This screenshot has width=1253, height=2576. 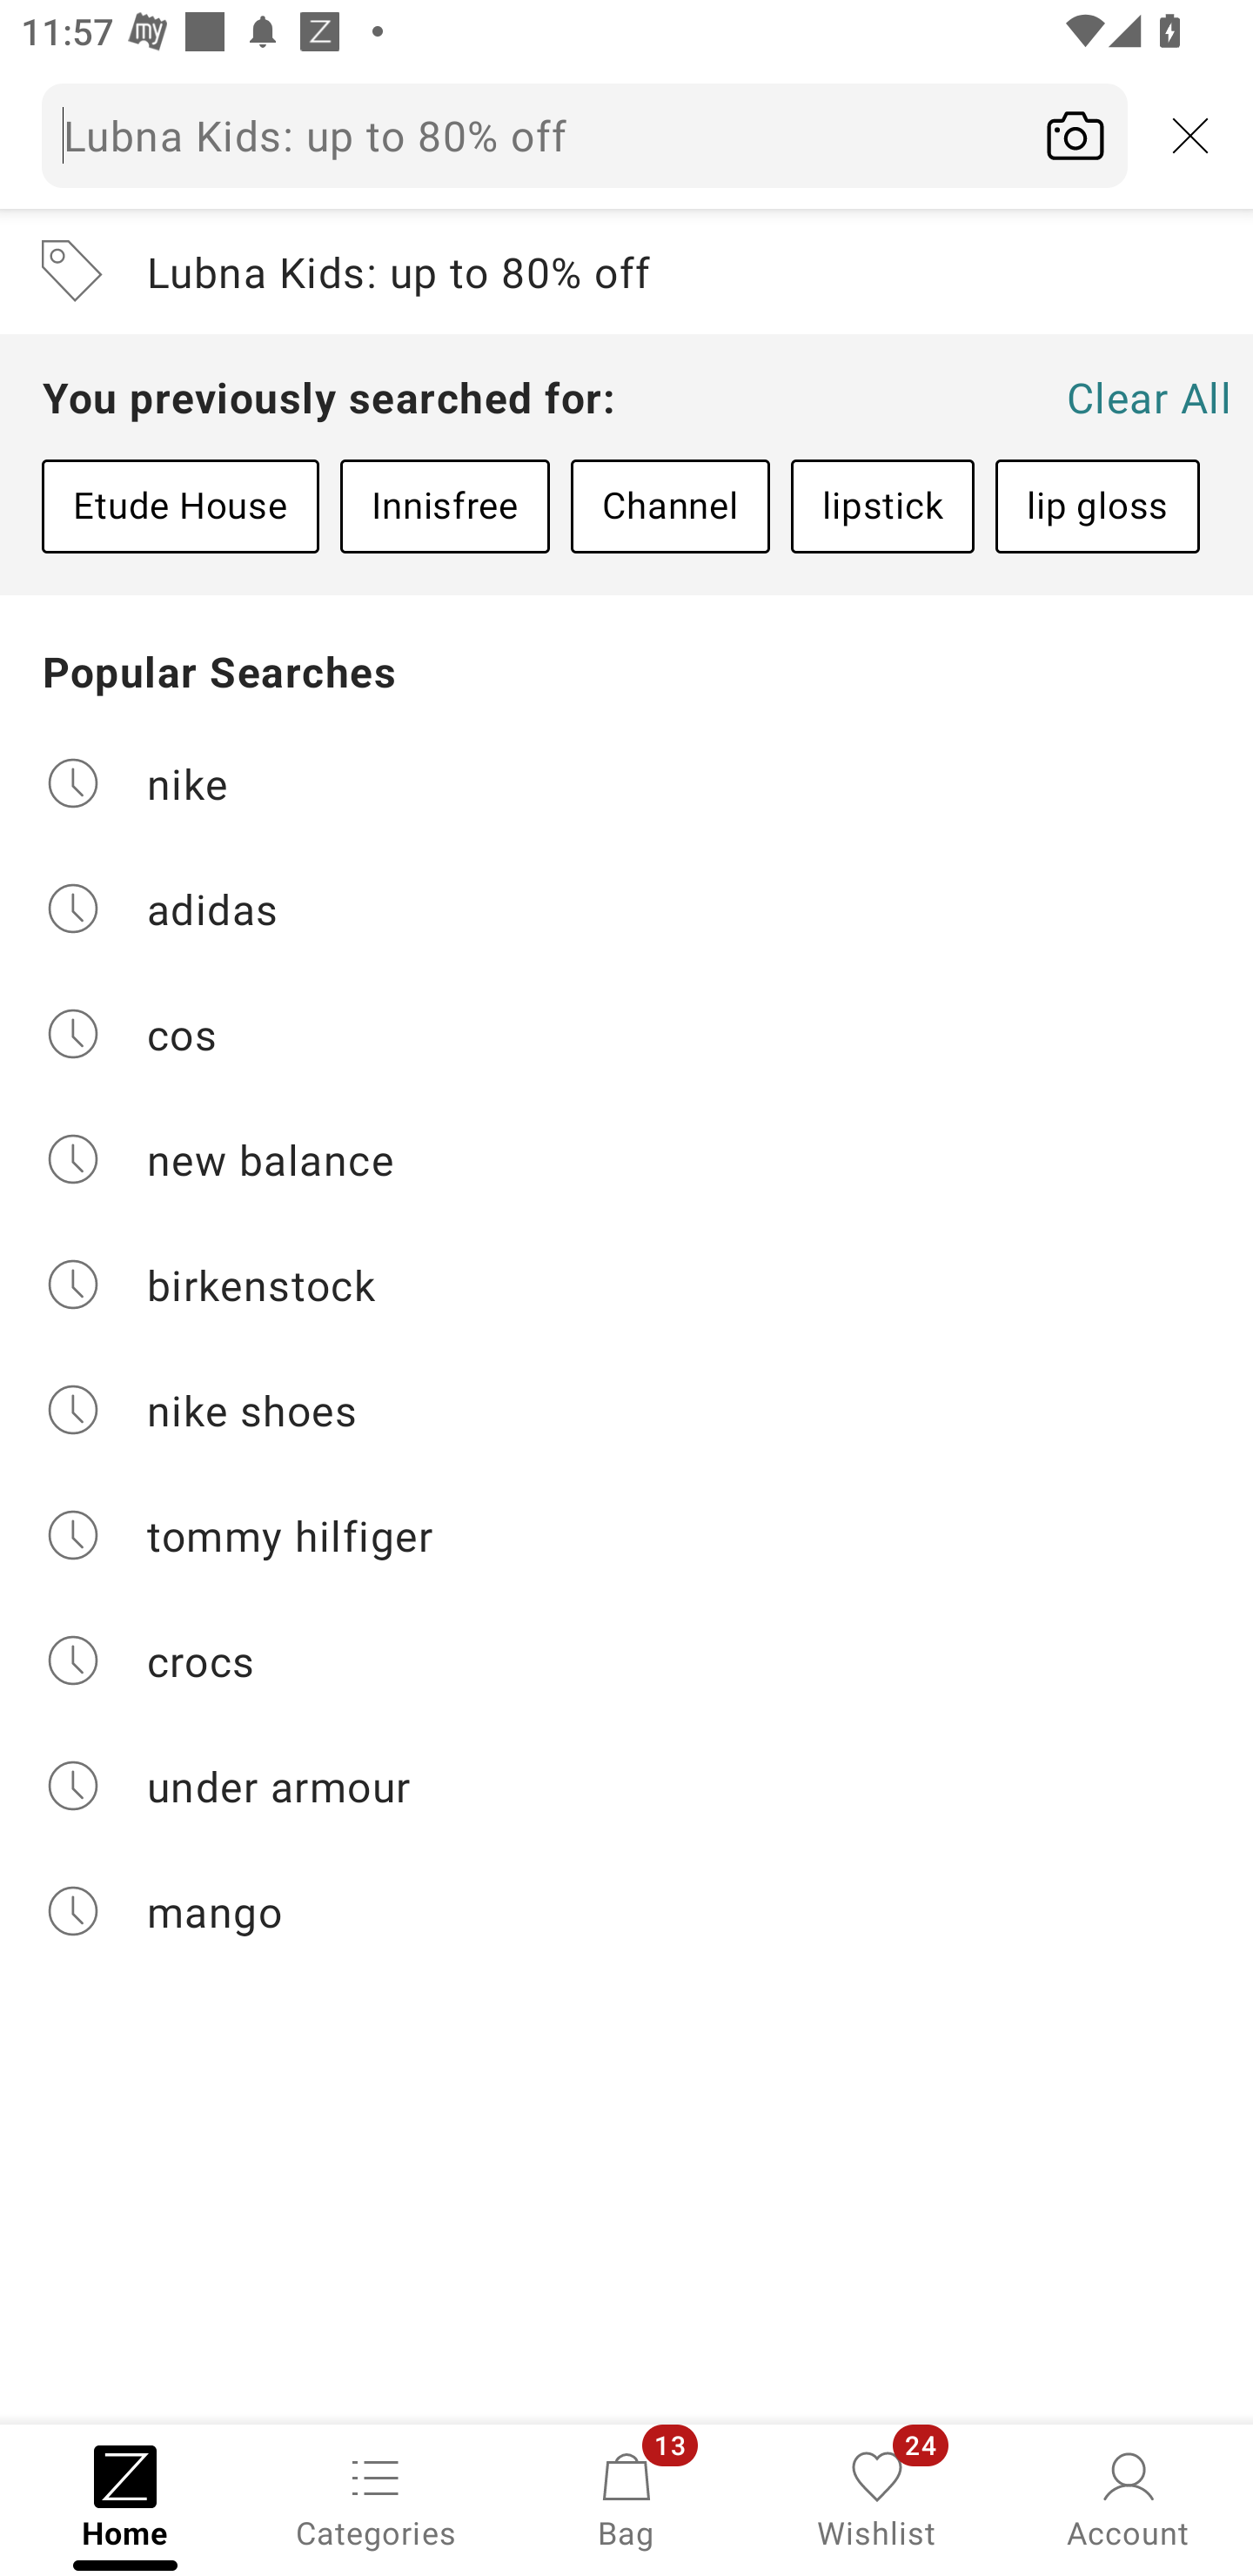 What do you see at coordinates (1097, 506) in the screenshot?
I see `lip gloss` at bounding box center [1097, 506].